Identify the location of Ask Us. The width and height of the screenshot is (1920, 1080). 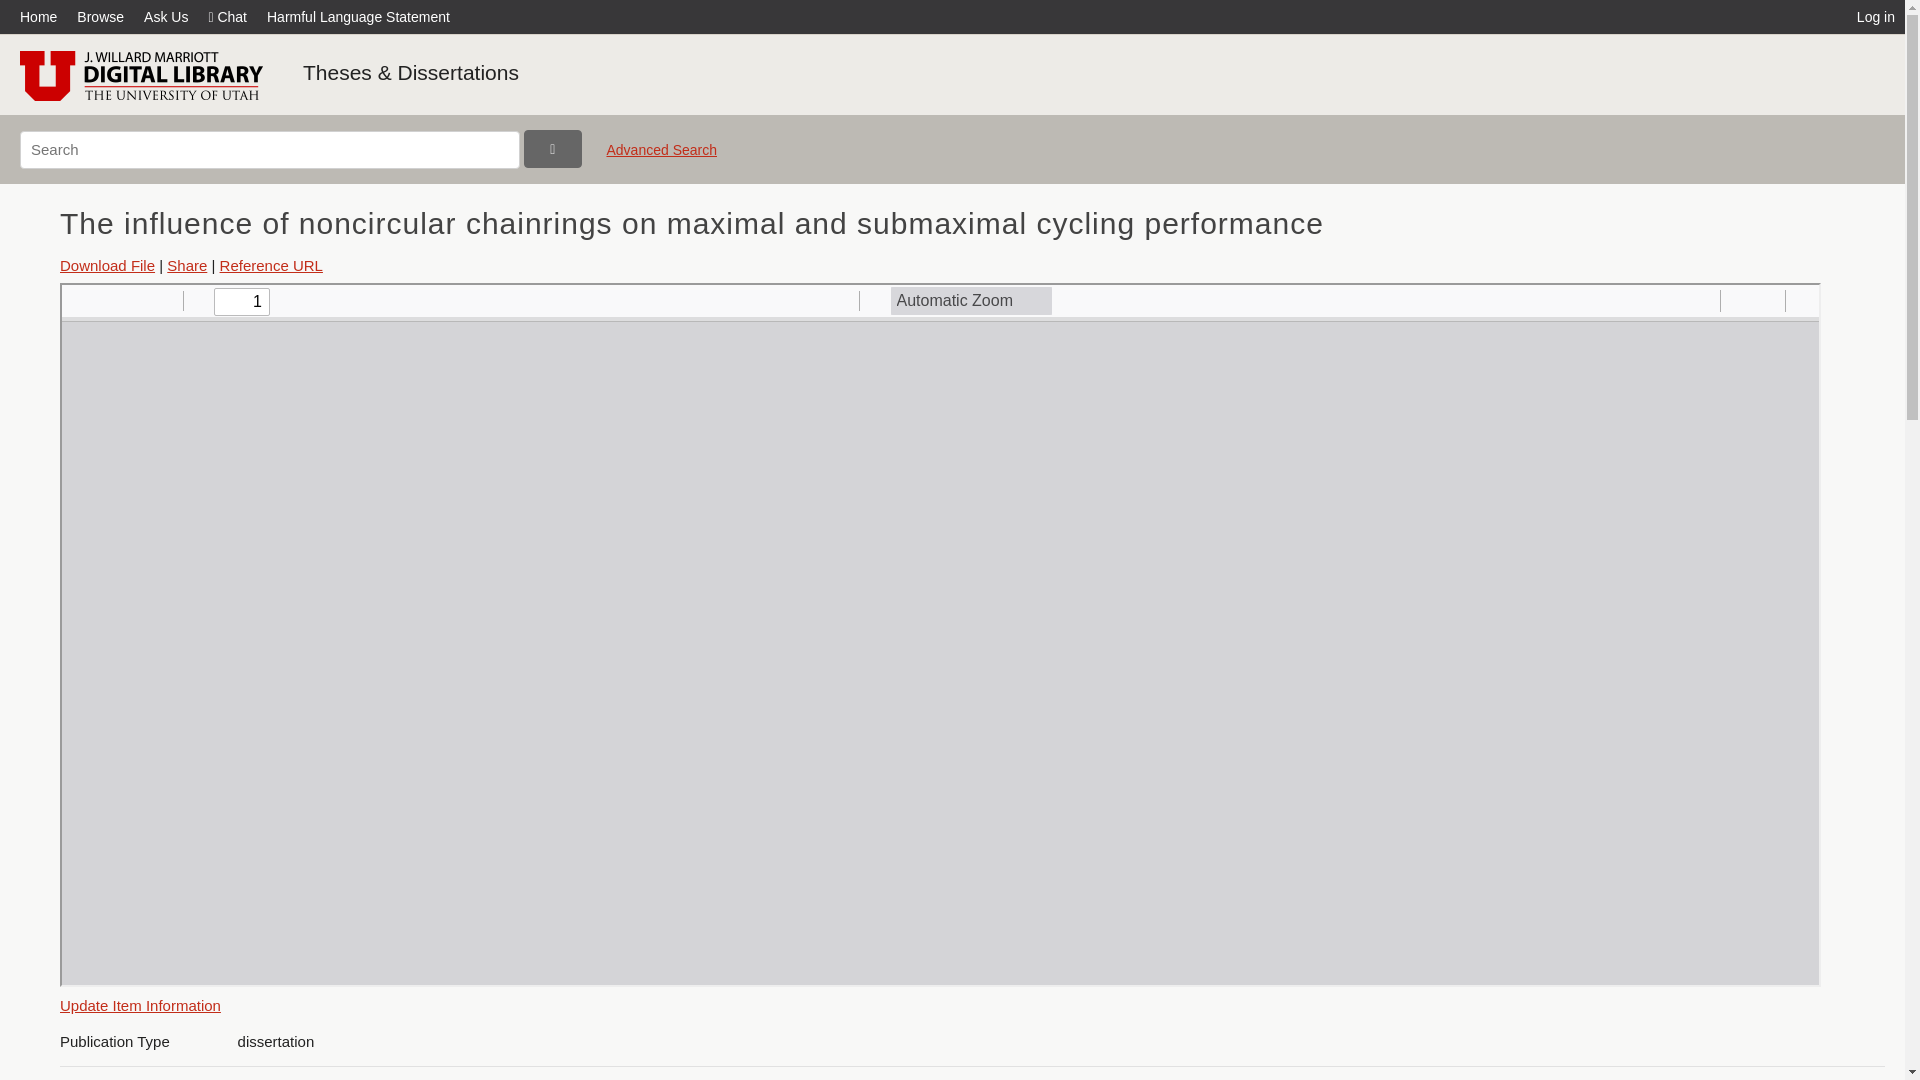
(166, 16).